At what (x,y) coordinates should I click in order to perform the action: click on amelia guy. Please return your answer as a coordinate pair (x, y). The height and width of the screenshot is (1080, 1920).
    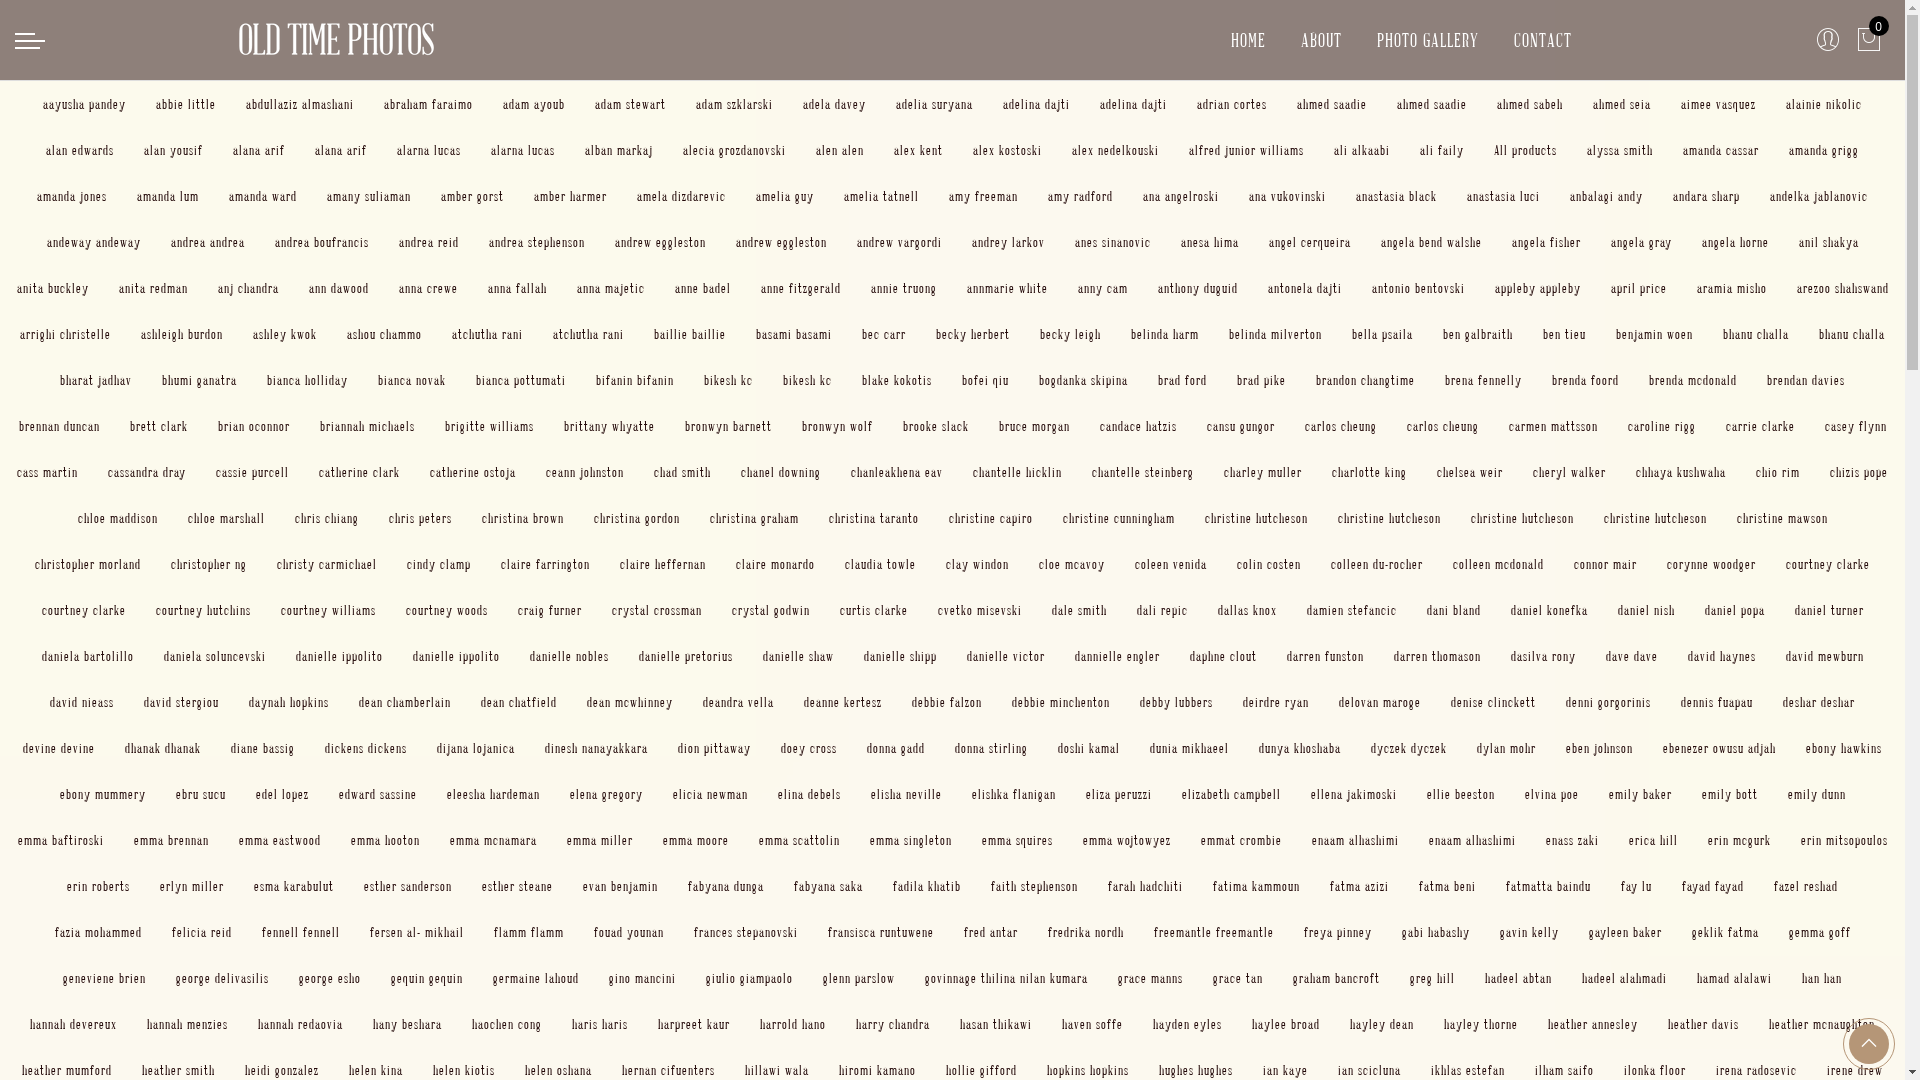
    Looking at the image, I should click on (785, 195).